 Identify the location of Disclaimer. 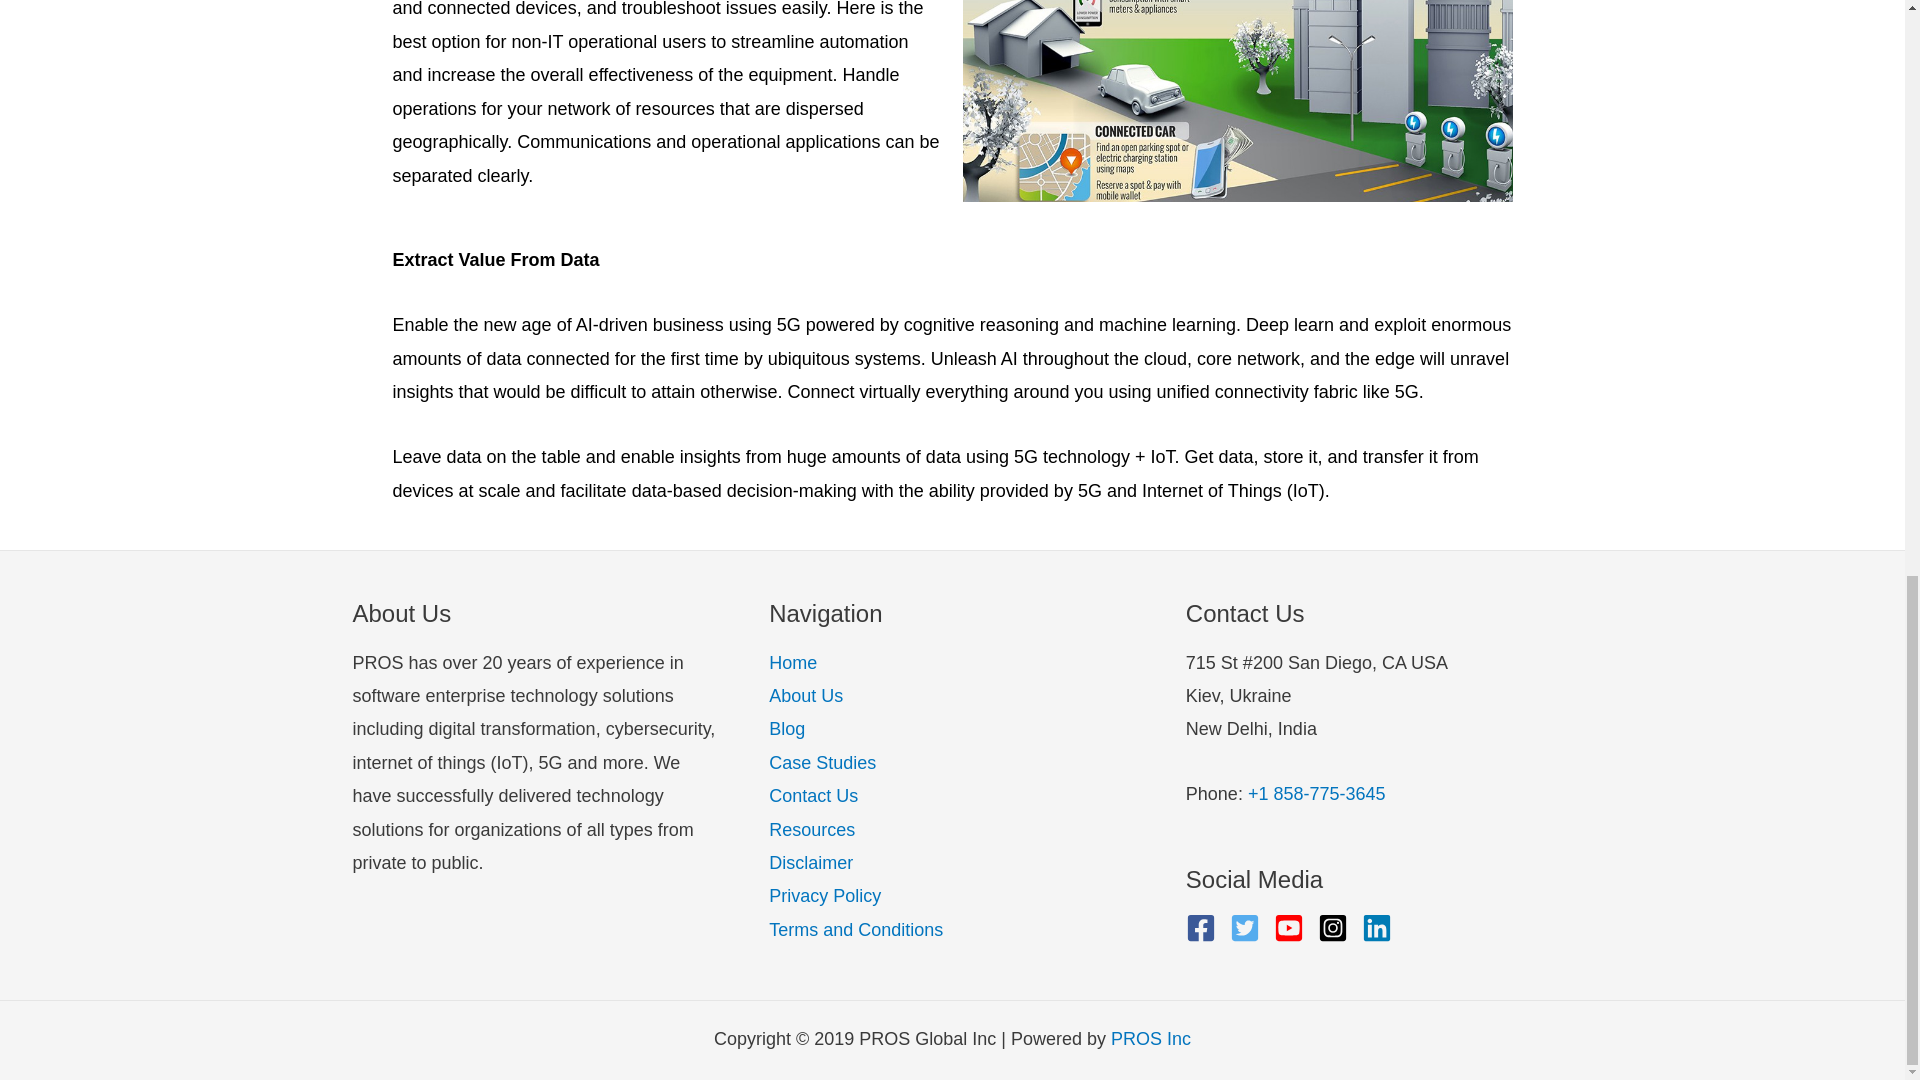
(810, 862).